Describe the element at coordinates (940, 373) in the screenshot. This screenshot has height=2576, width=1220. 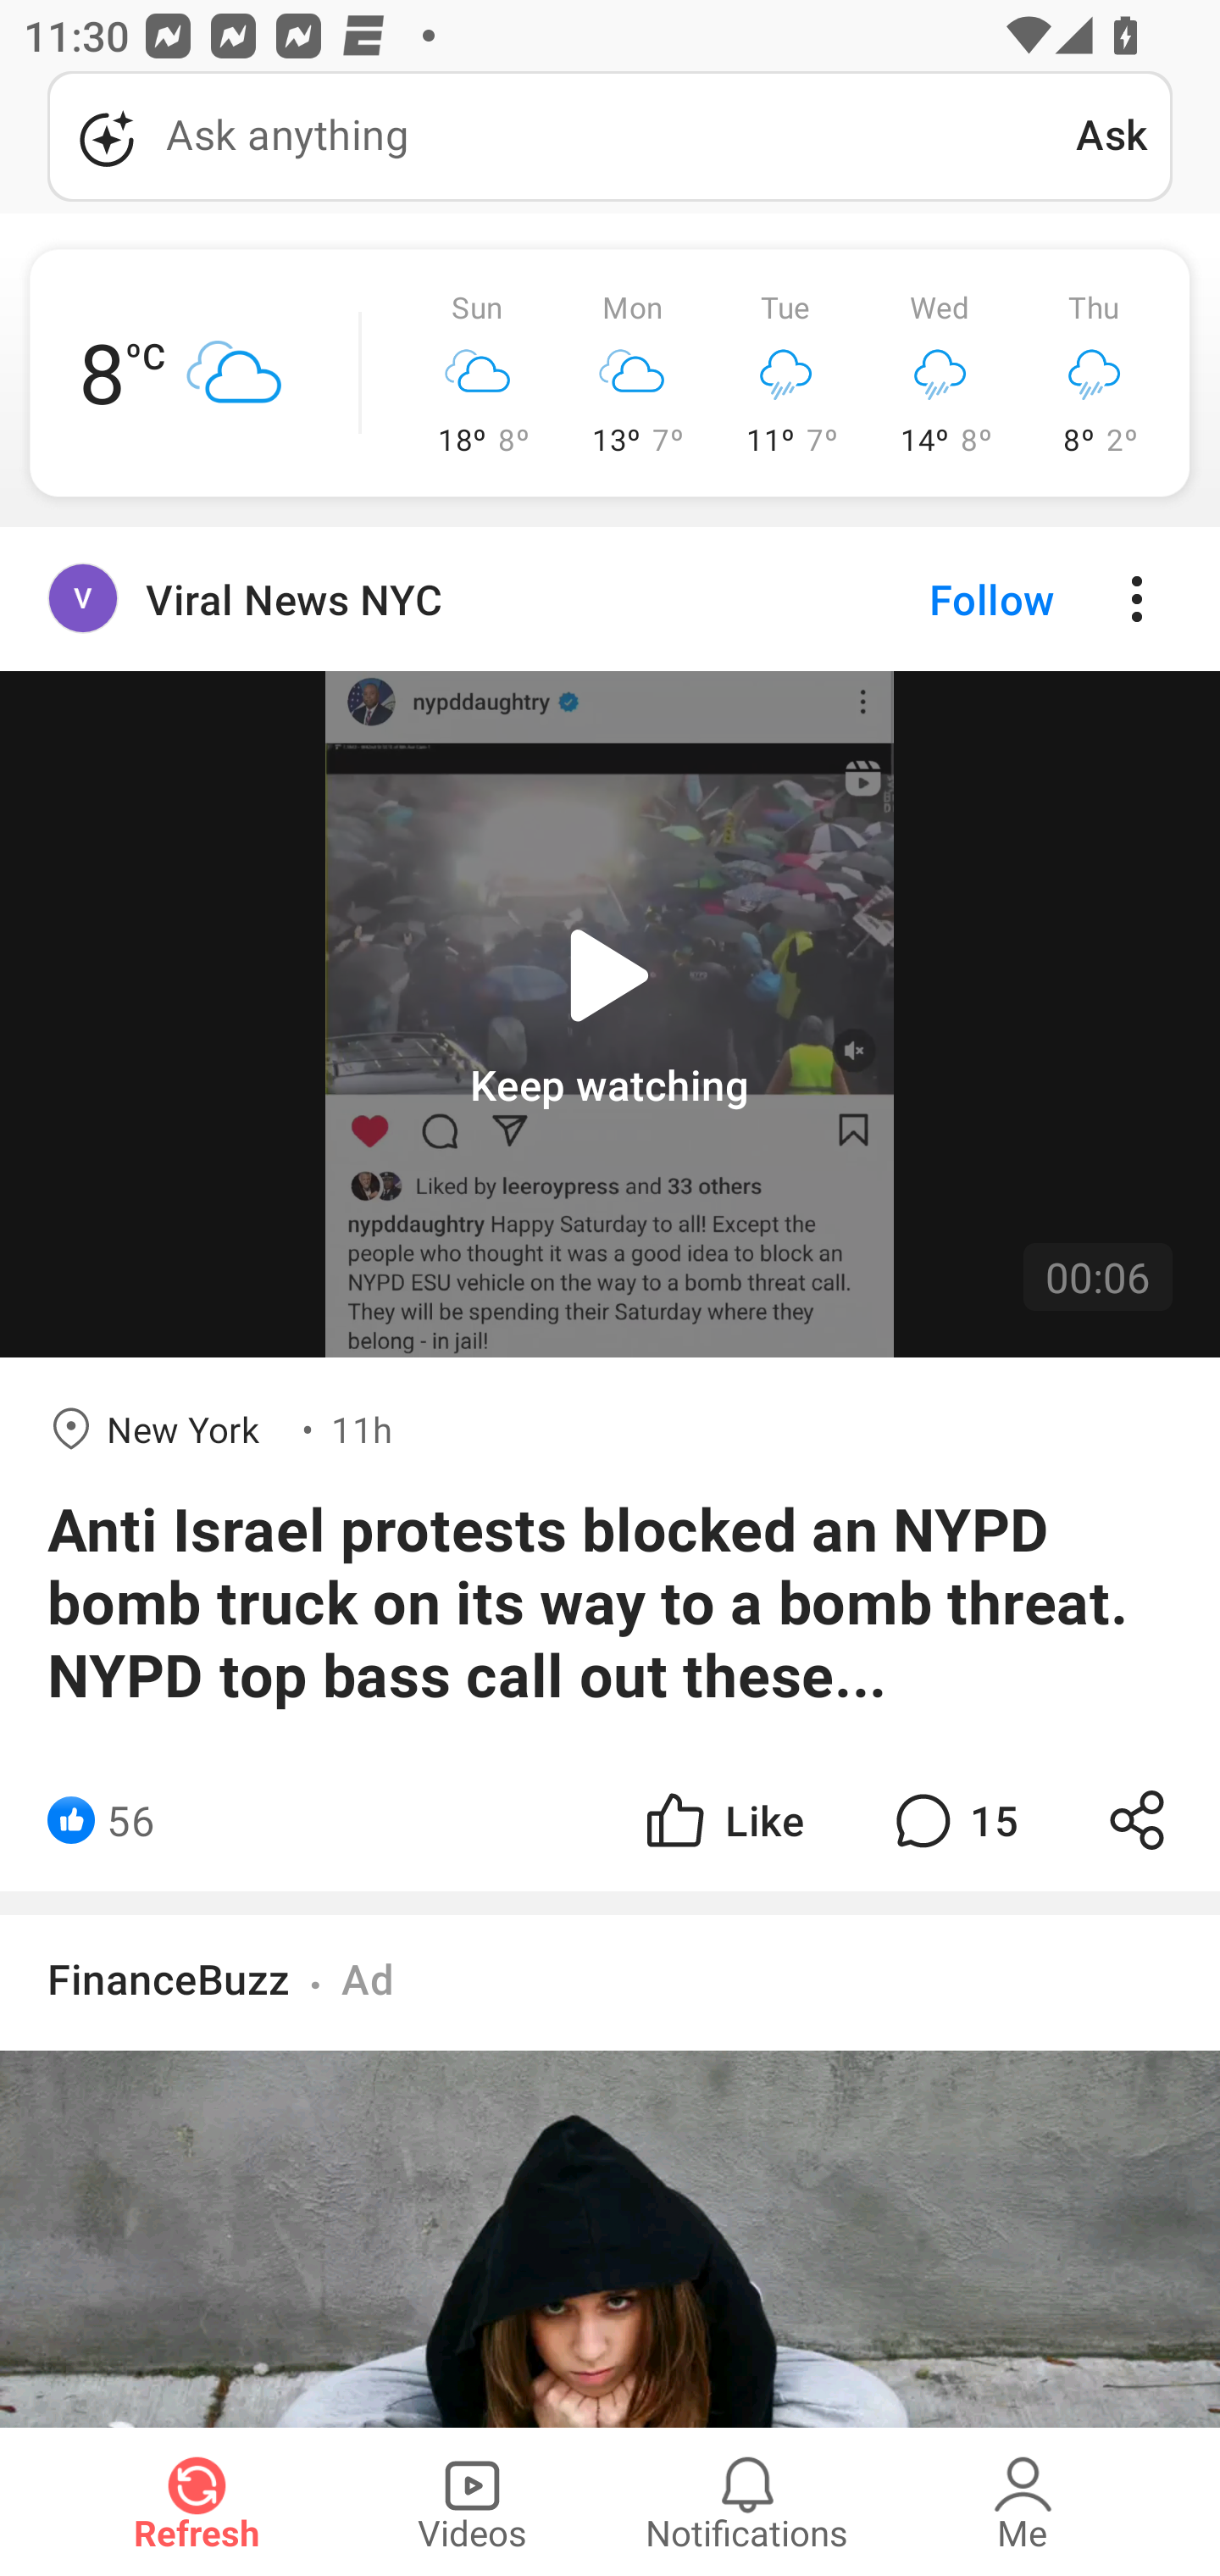
I see `Wed 14º 8º` at that location.